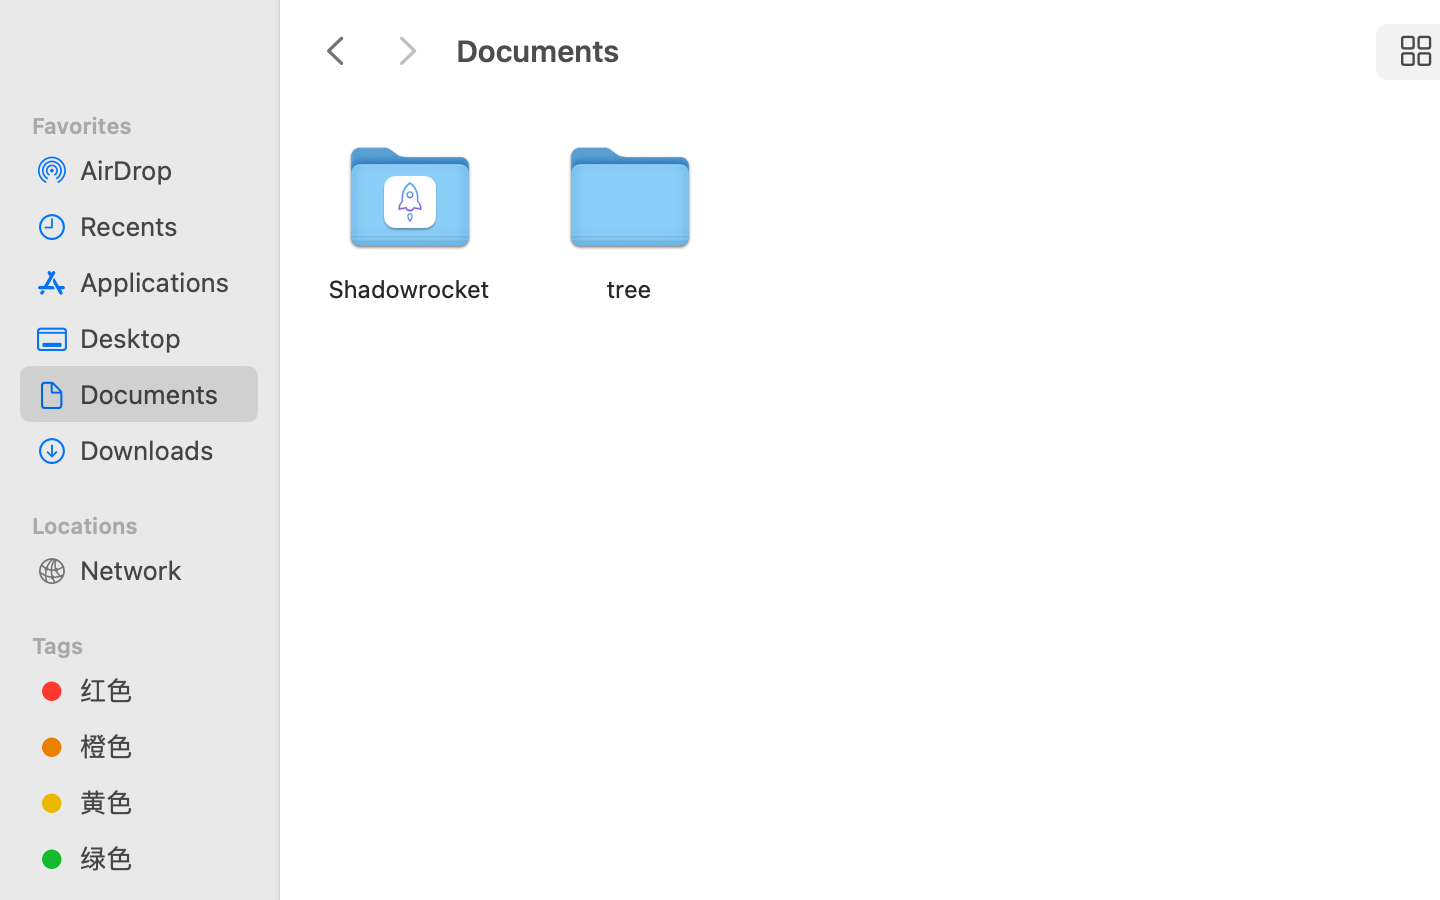  I want to click on Network, so click(161, 570).